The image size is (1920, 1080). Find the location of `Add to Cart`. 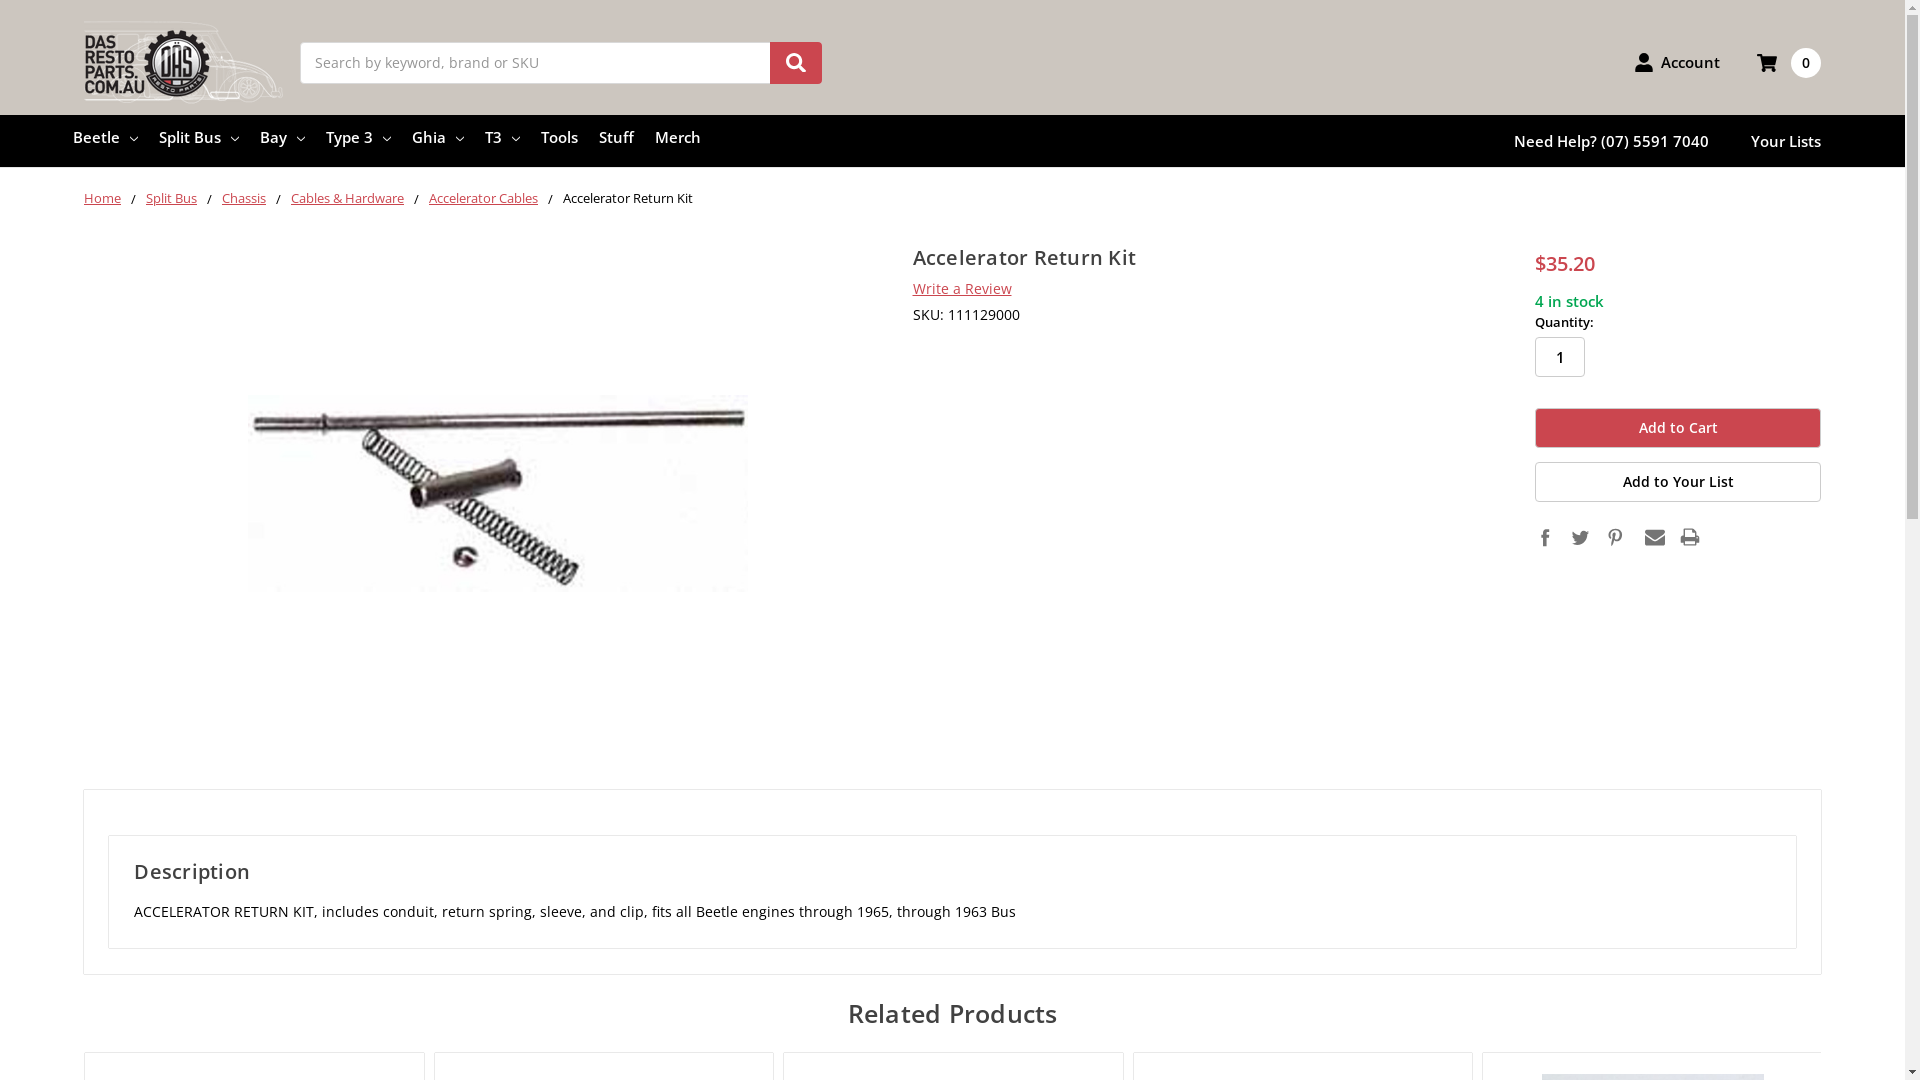

Add to Cart is located at coordinates (1678, 428).